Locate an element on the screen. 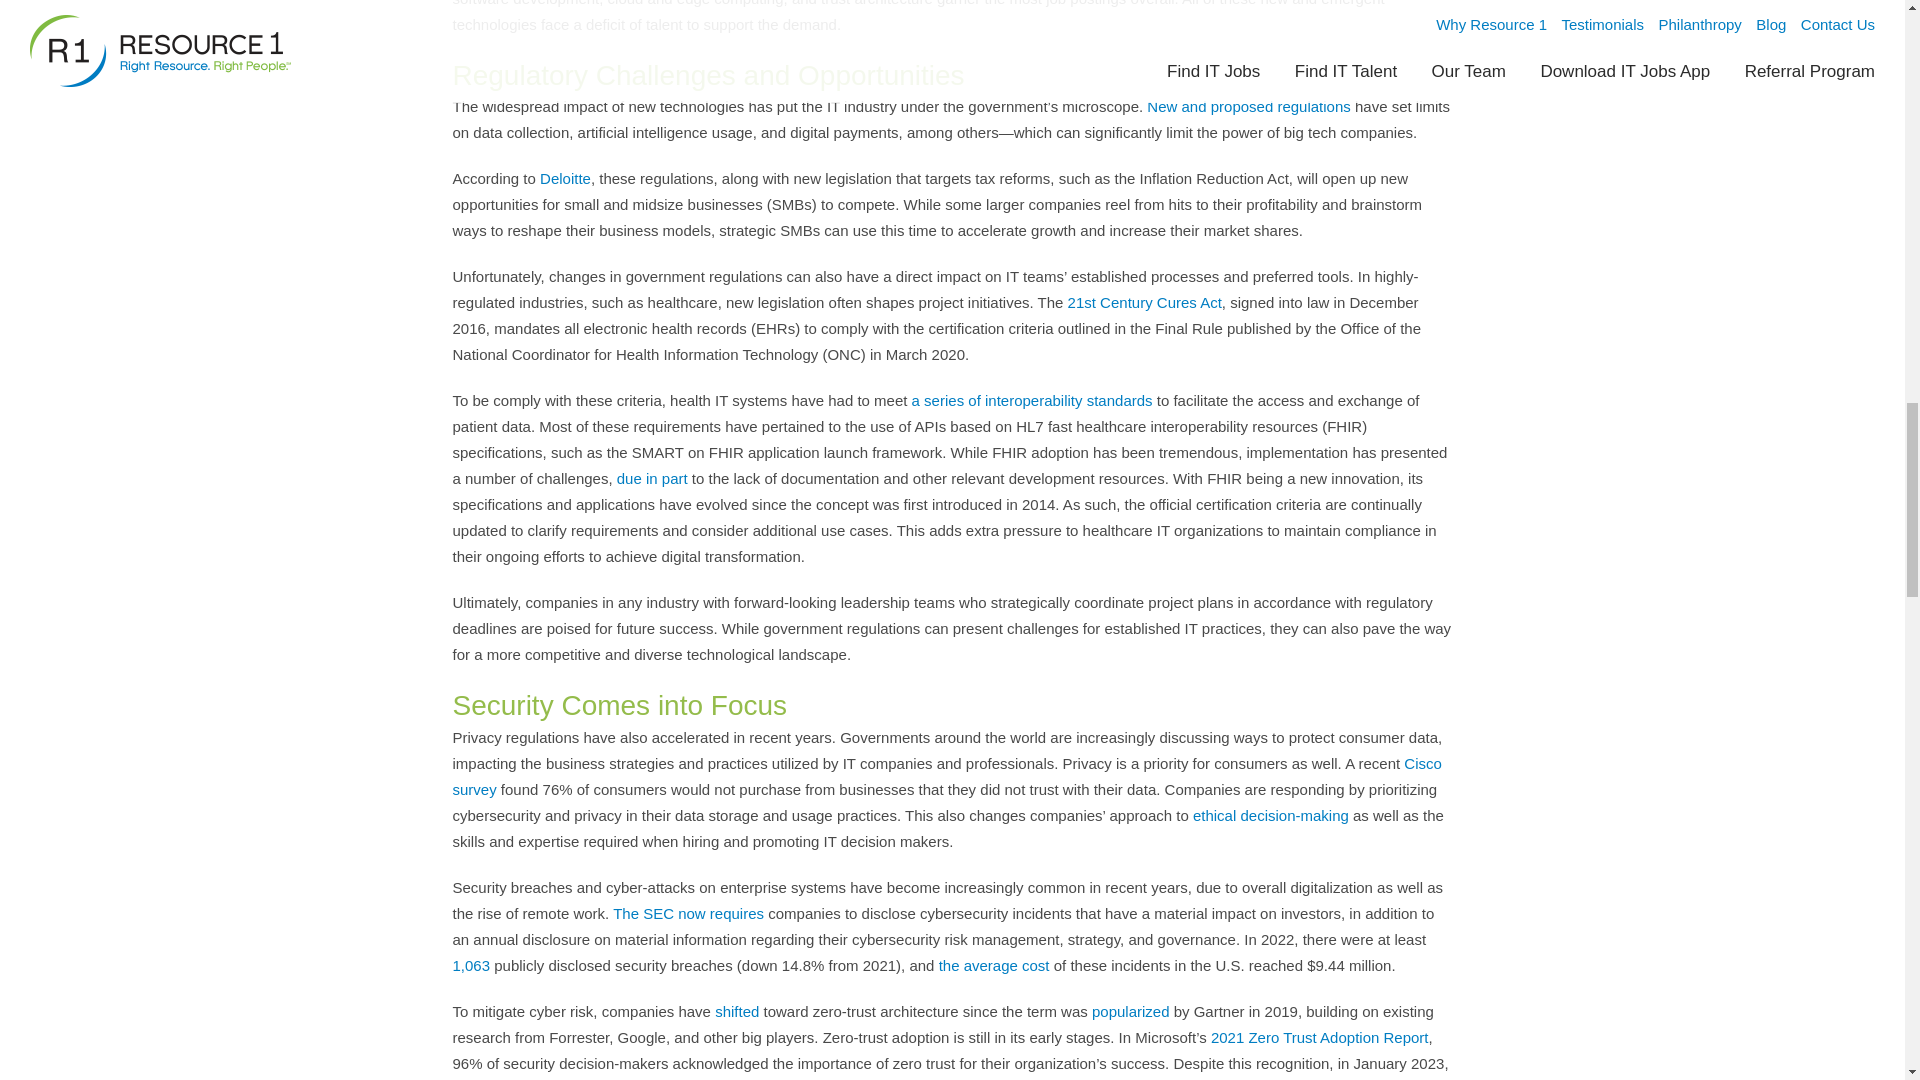  21st Century Cures Act is located at coordinates (1144, 302).